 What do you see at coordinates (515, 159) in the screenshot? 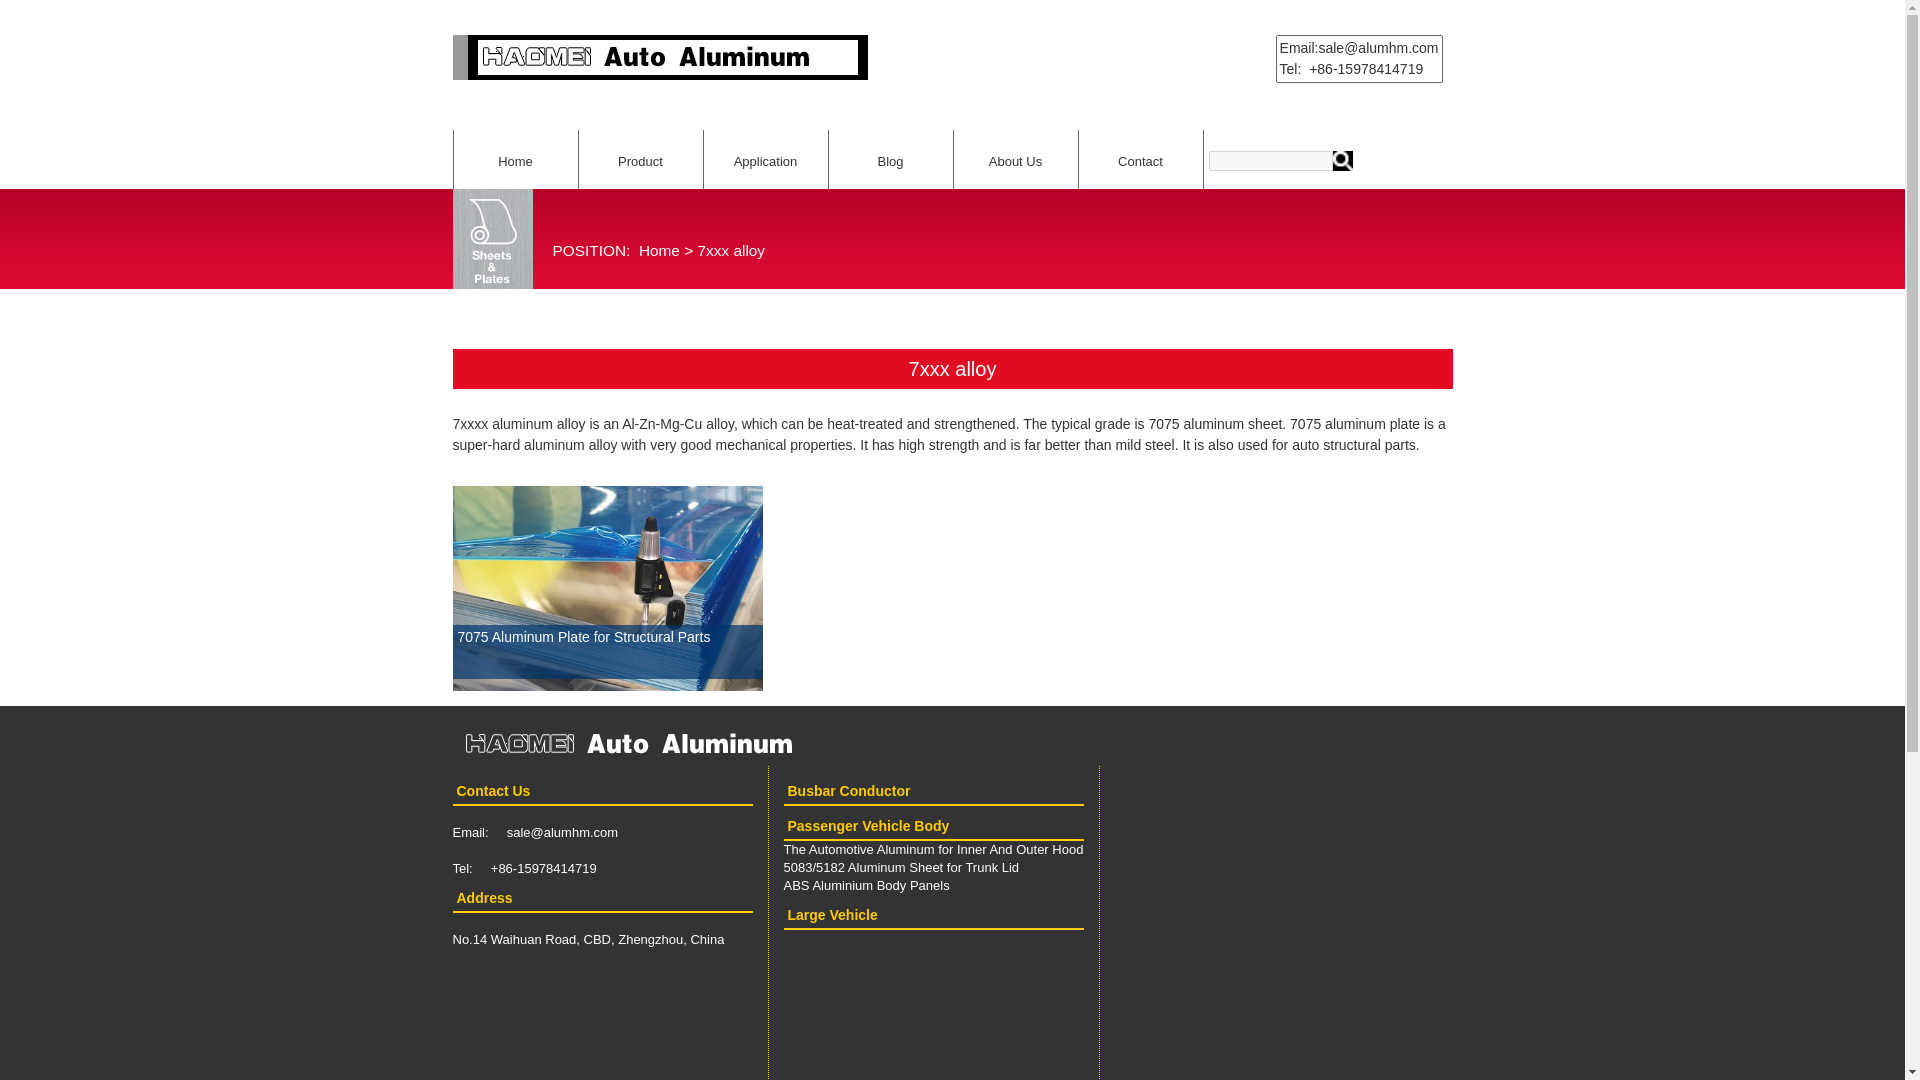
I see `Home` at bounding box center [515, 159].